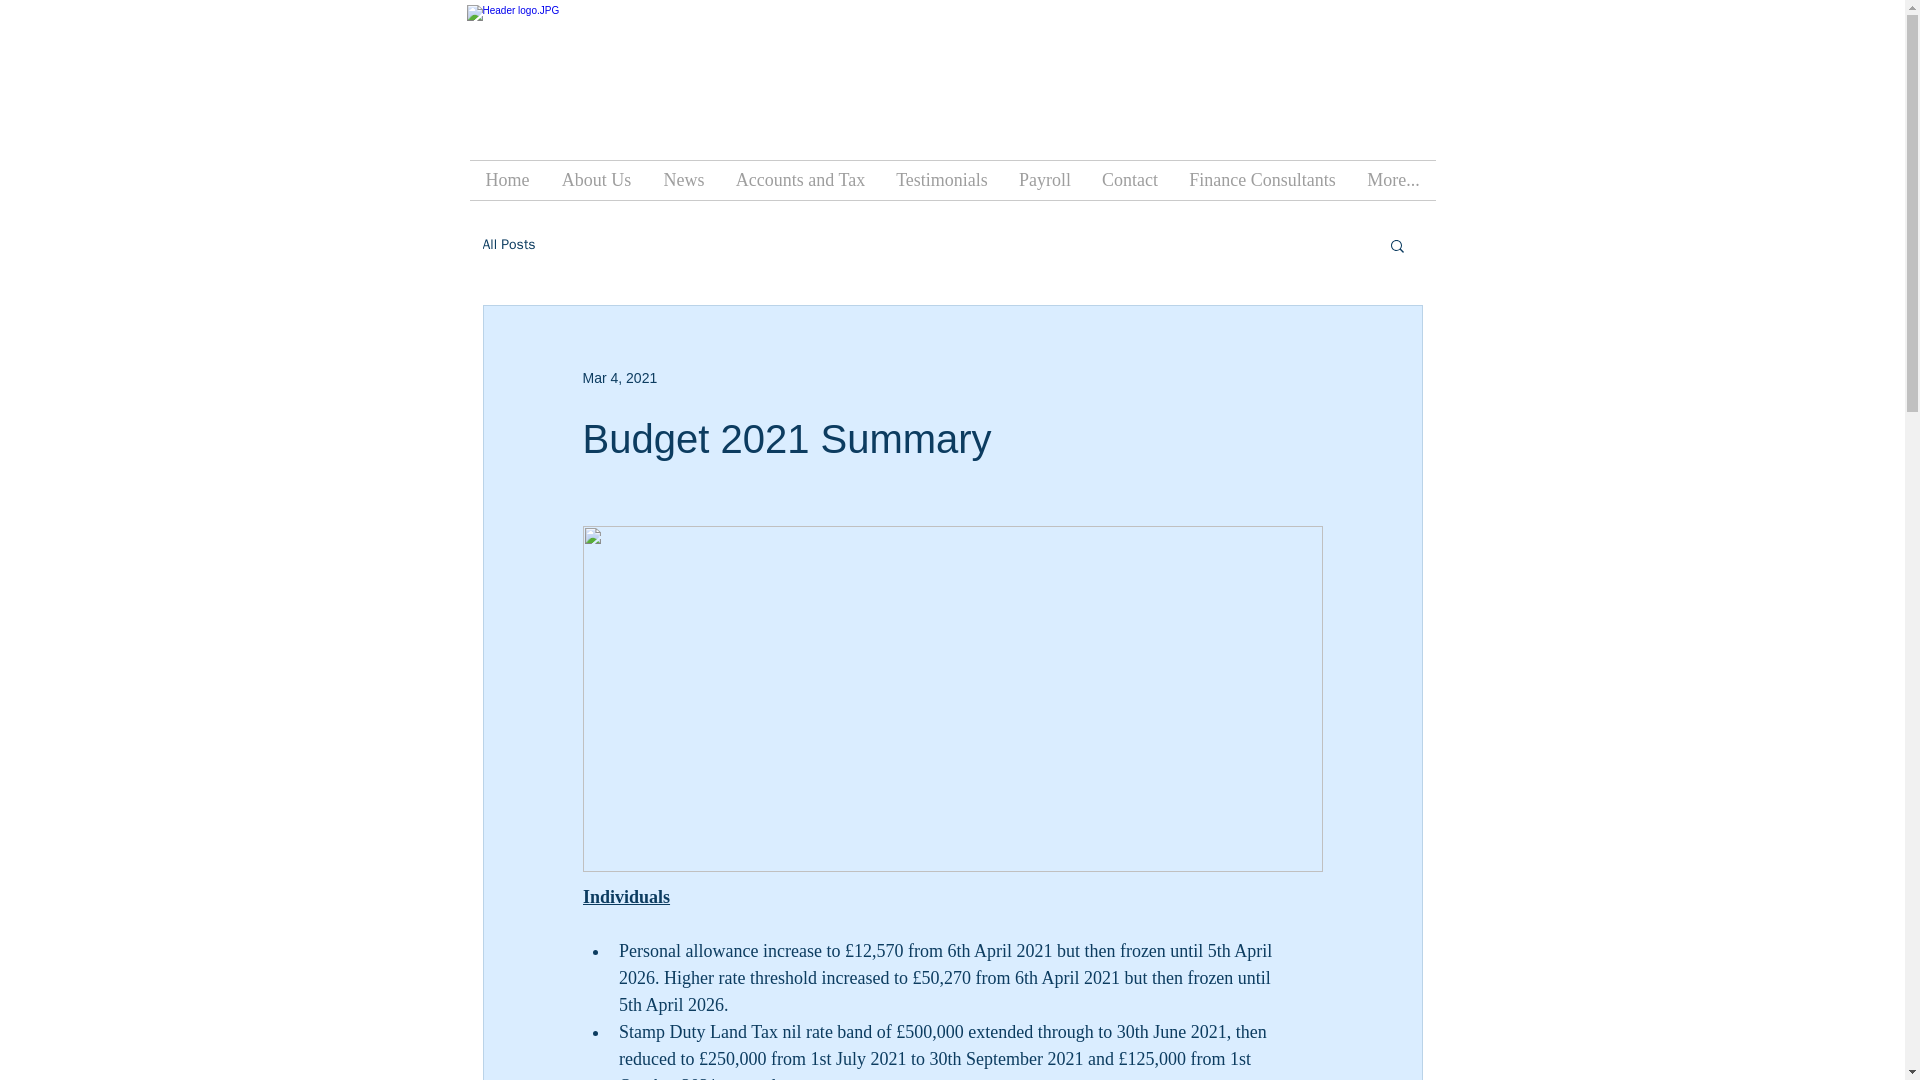 This screenshot has width=1920, height=1080. Describe the element at coordinates (1262, 180) in the screenshot. I see `Finance Consultants` at that location.